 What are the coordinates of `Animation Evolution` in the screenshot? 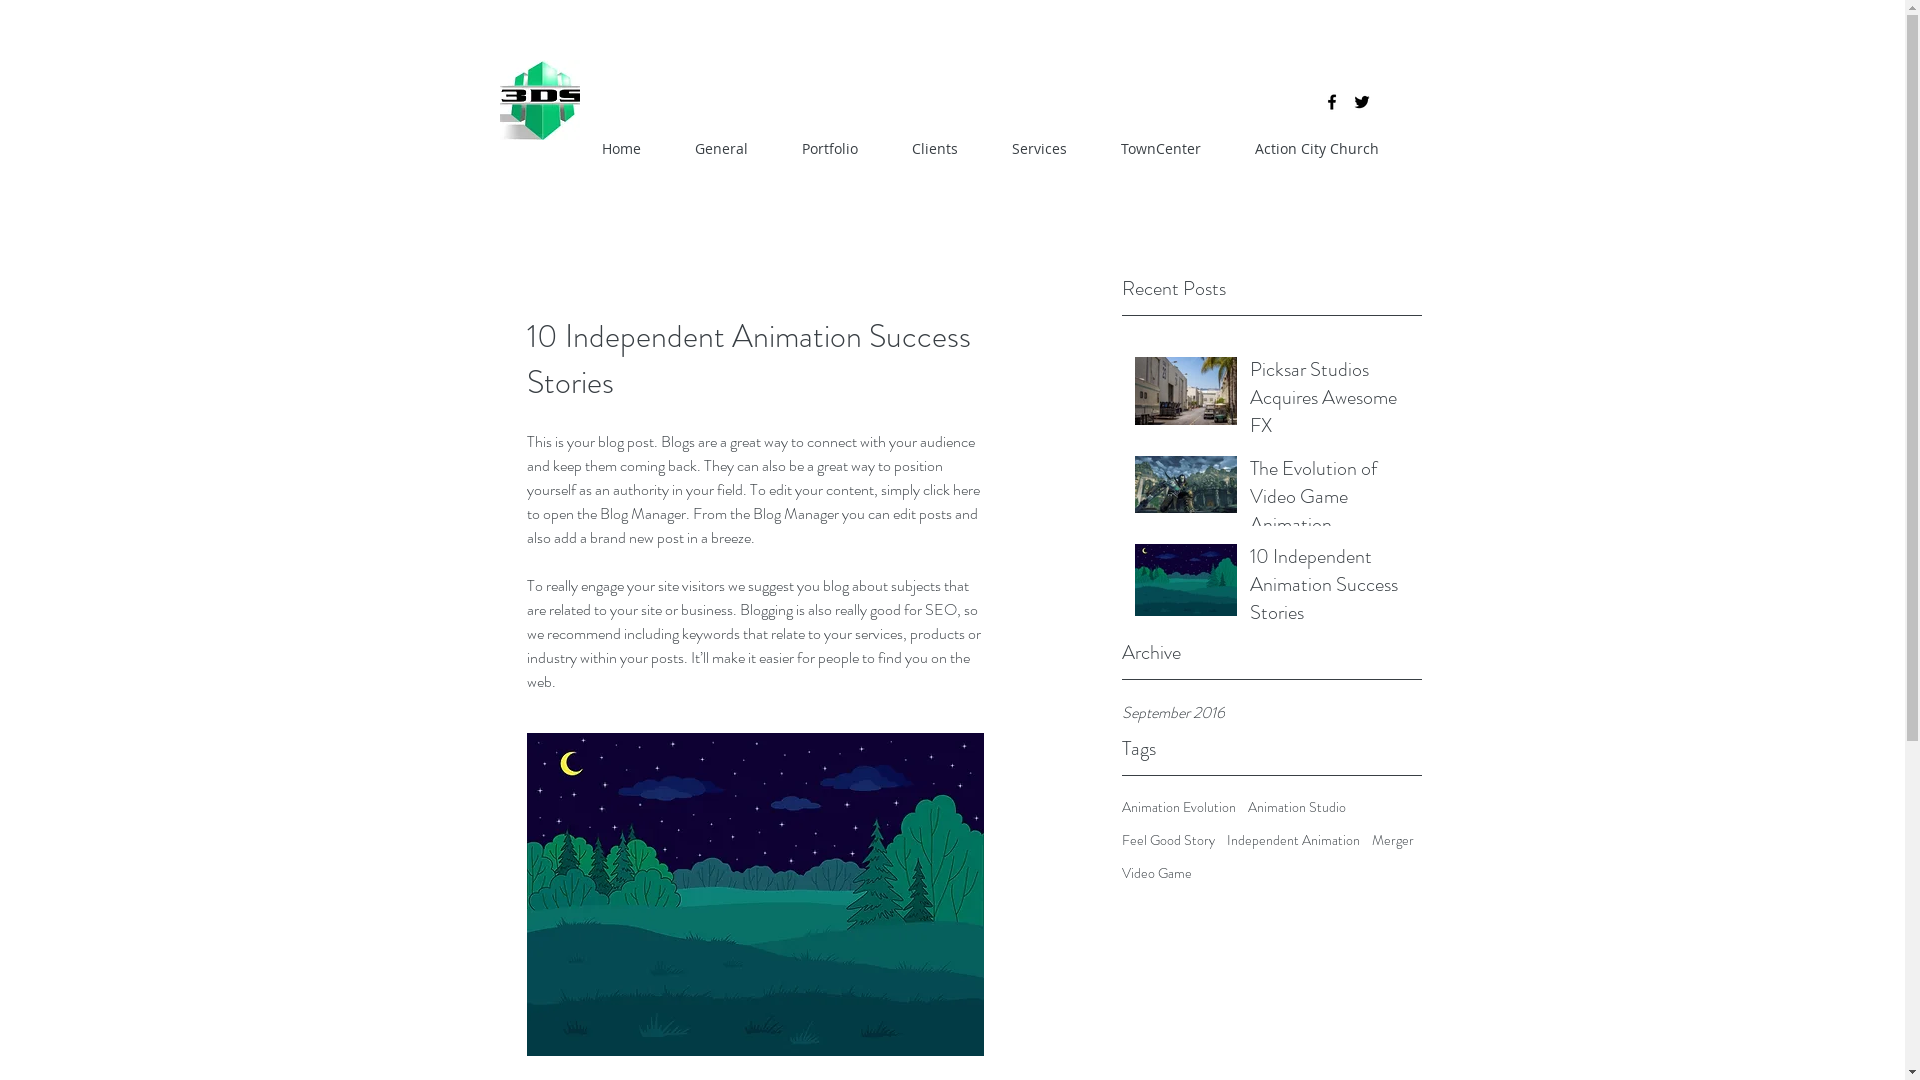 It's located at (1179, 808).